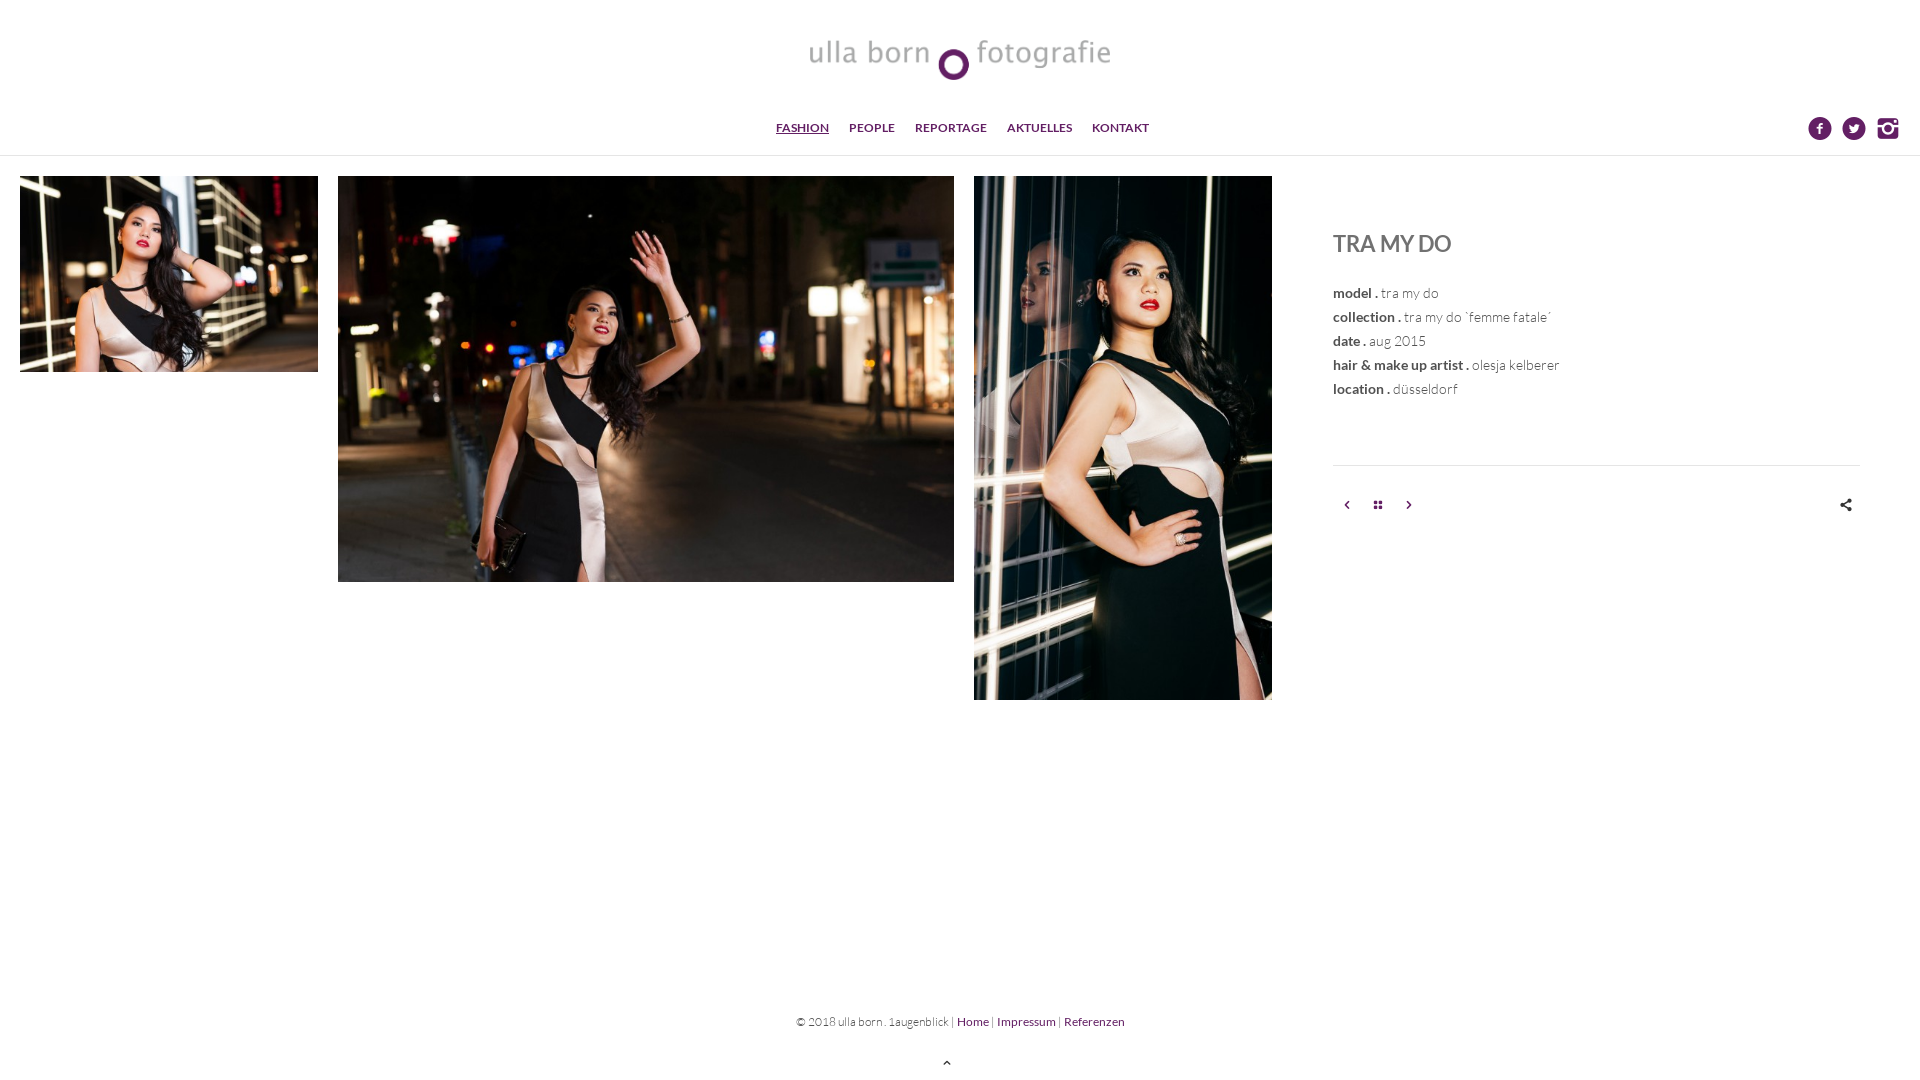 This screenshot has height=1080, width=1920. What do you see at coordinates (1050, 128) in the screenshot?
I see `AKTUELLES` at bounding box center [1050, 128].